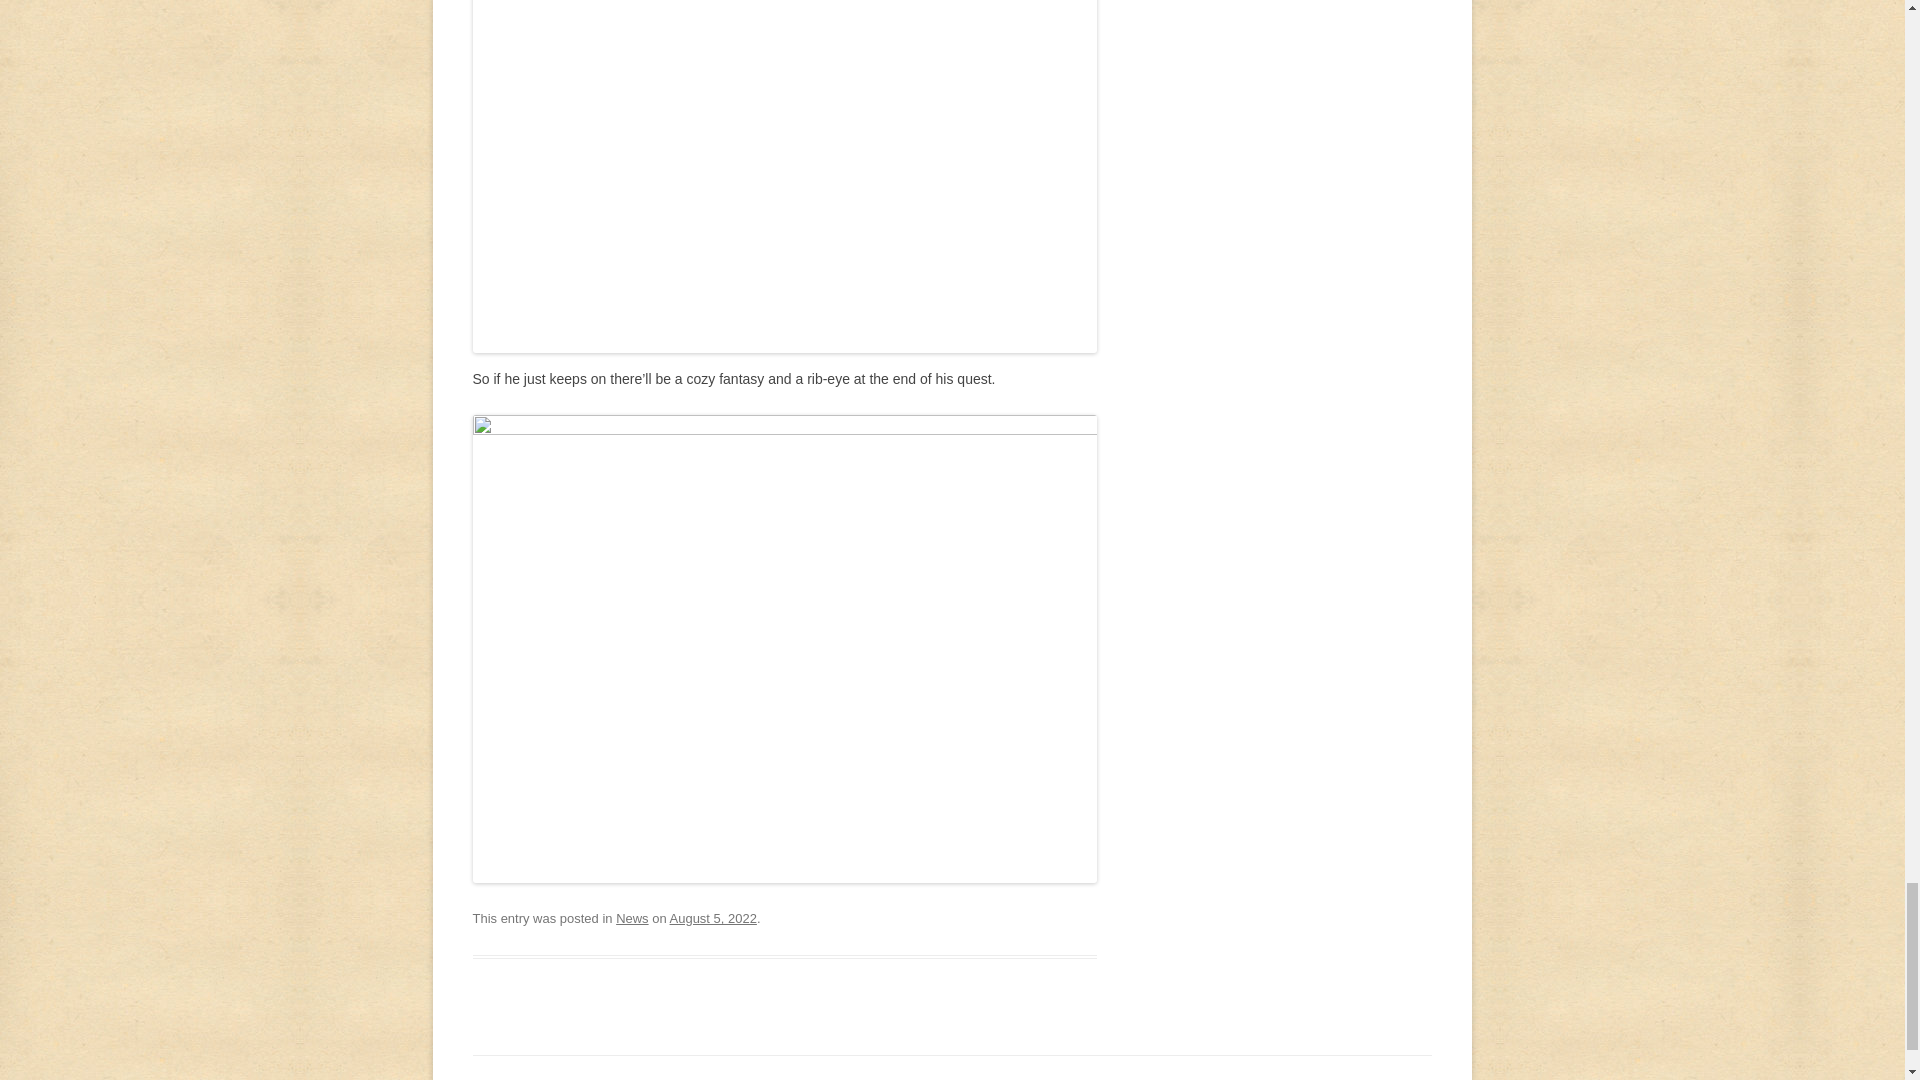 The height and width of the screenshot is (1080, 1920). What do you see at coordinates (713, 918) in the screenshot?
I see `5:27 pm` at bounding box center [713, 918].